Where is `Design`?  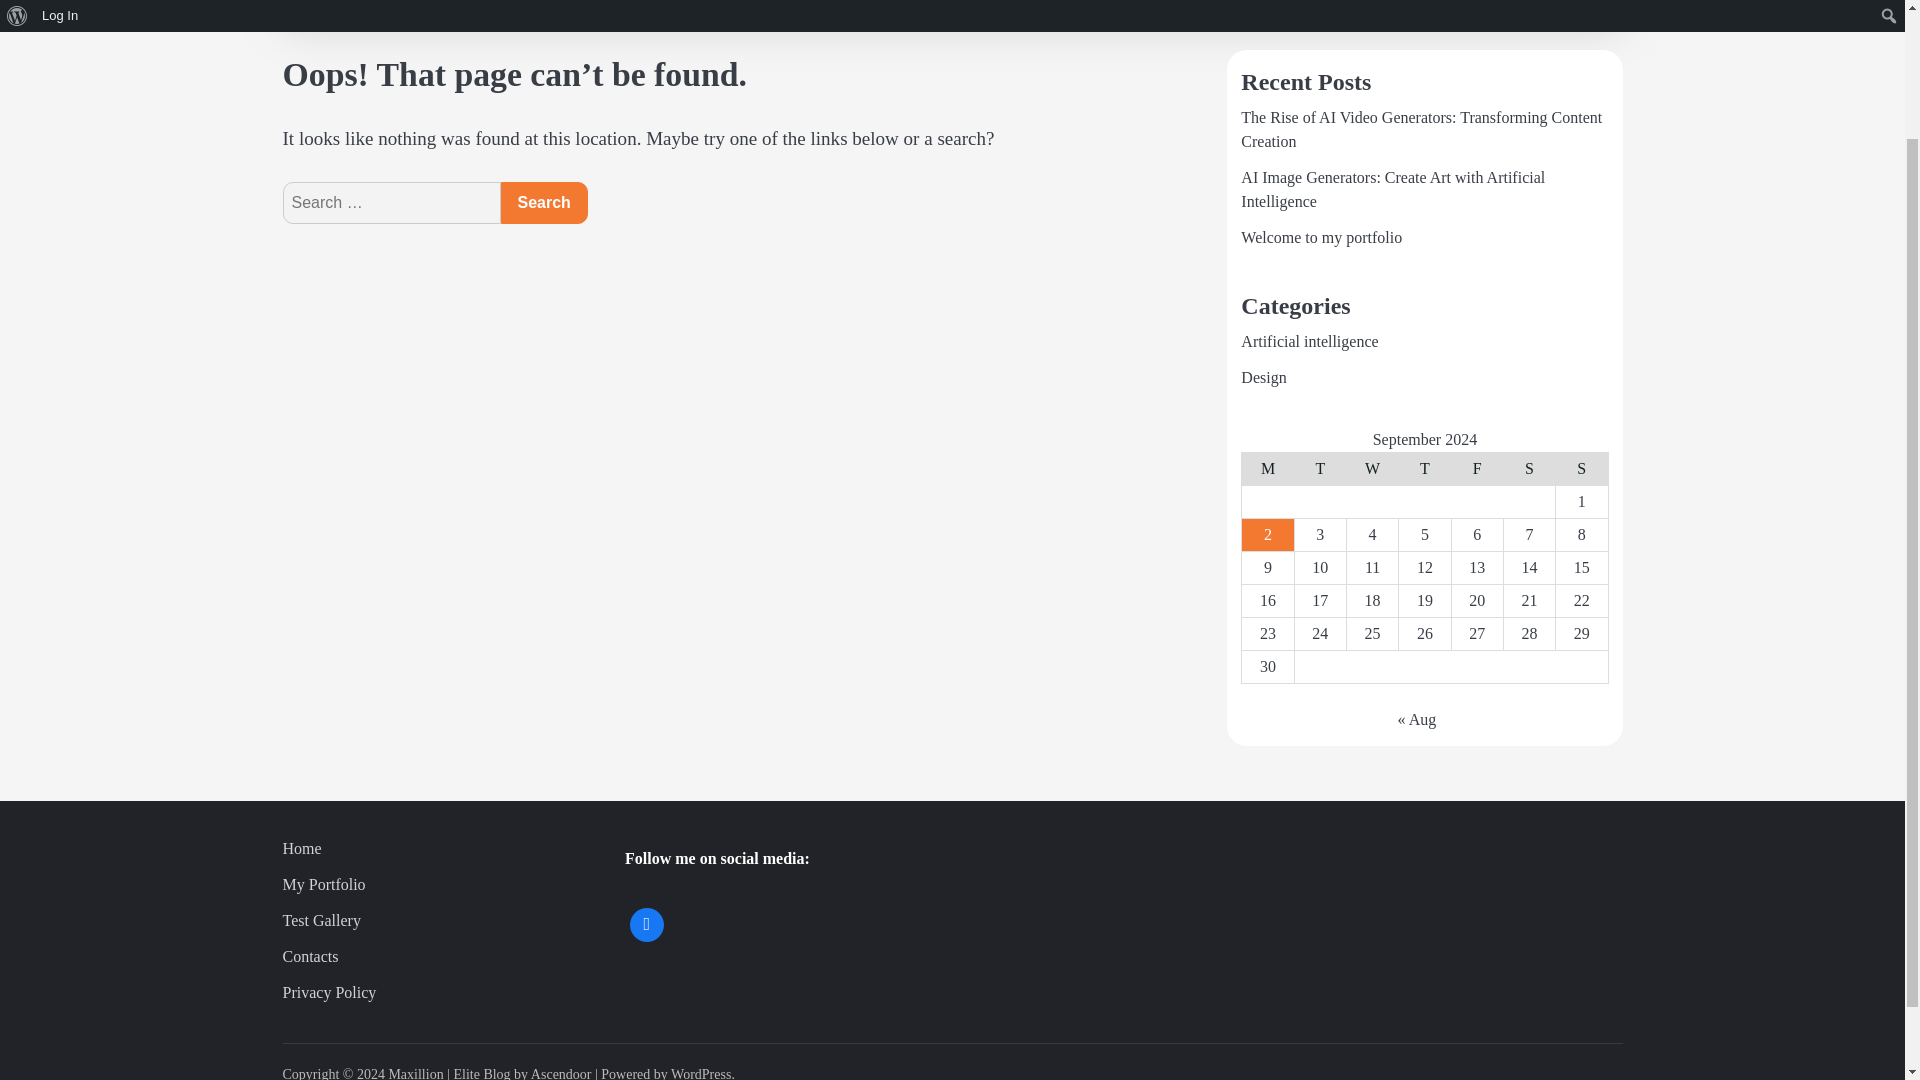
Design is located at coordinates (1263, 377).